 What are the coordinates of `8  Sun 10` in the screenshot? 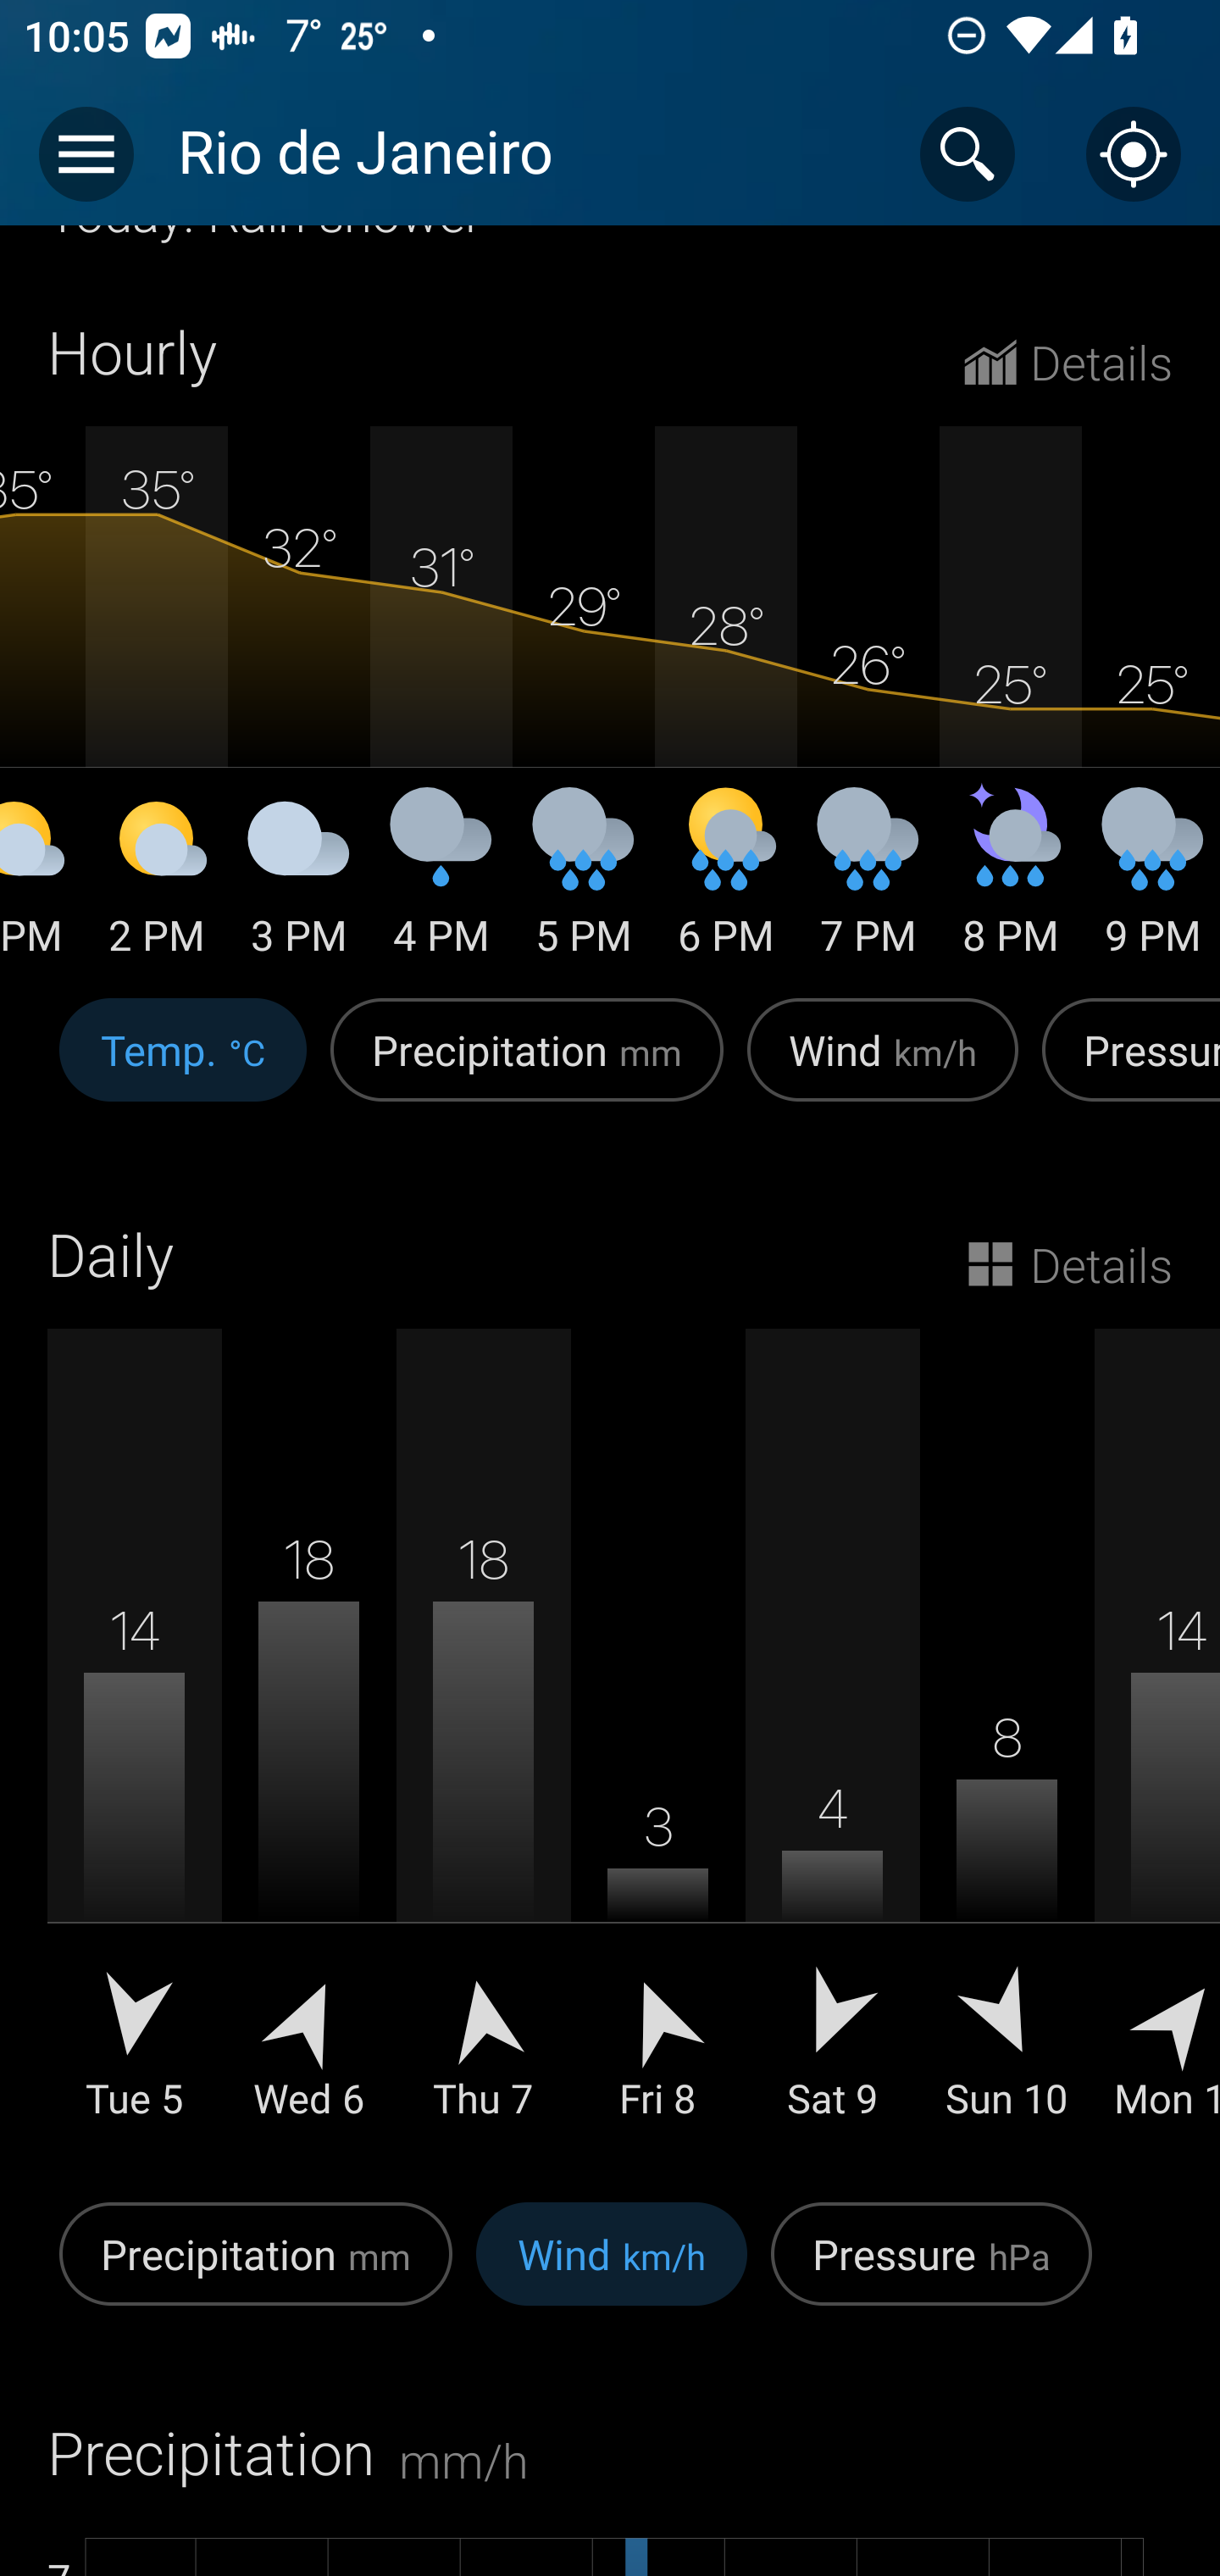 It's located at (1006, 1747).